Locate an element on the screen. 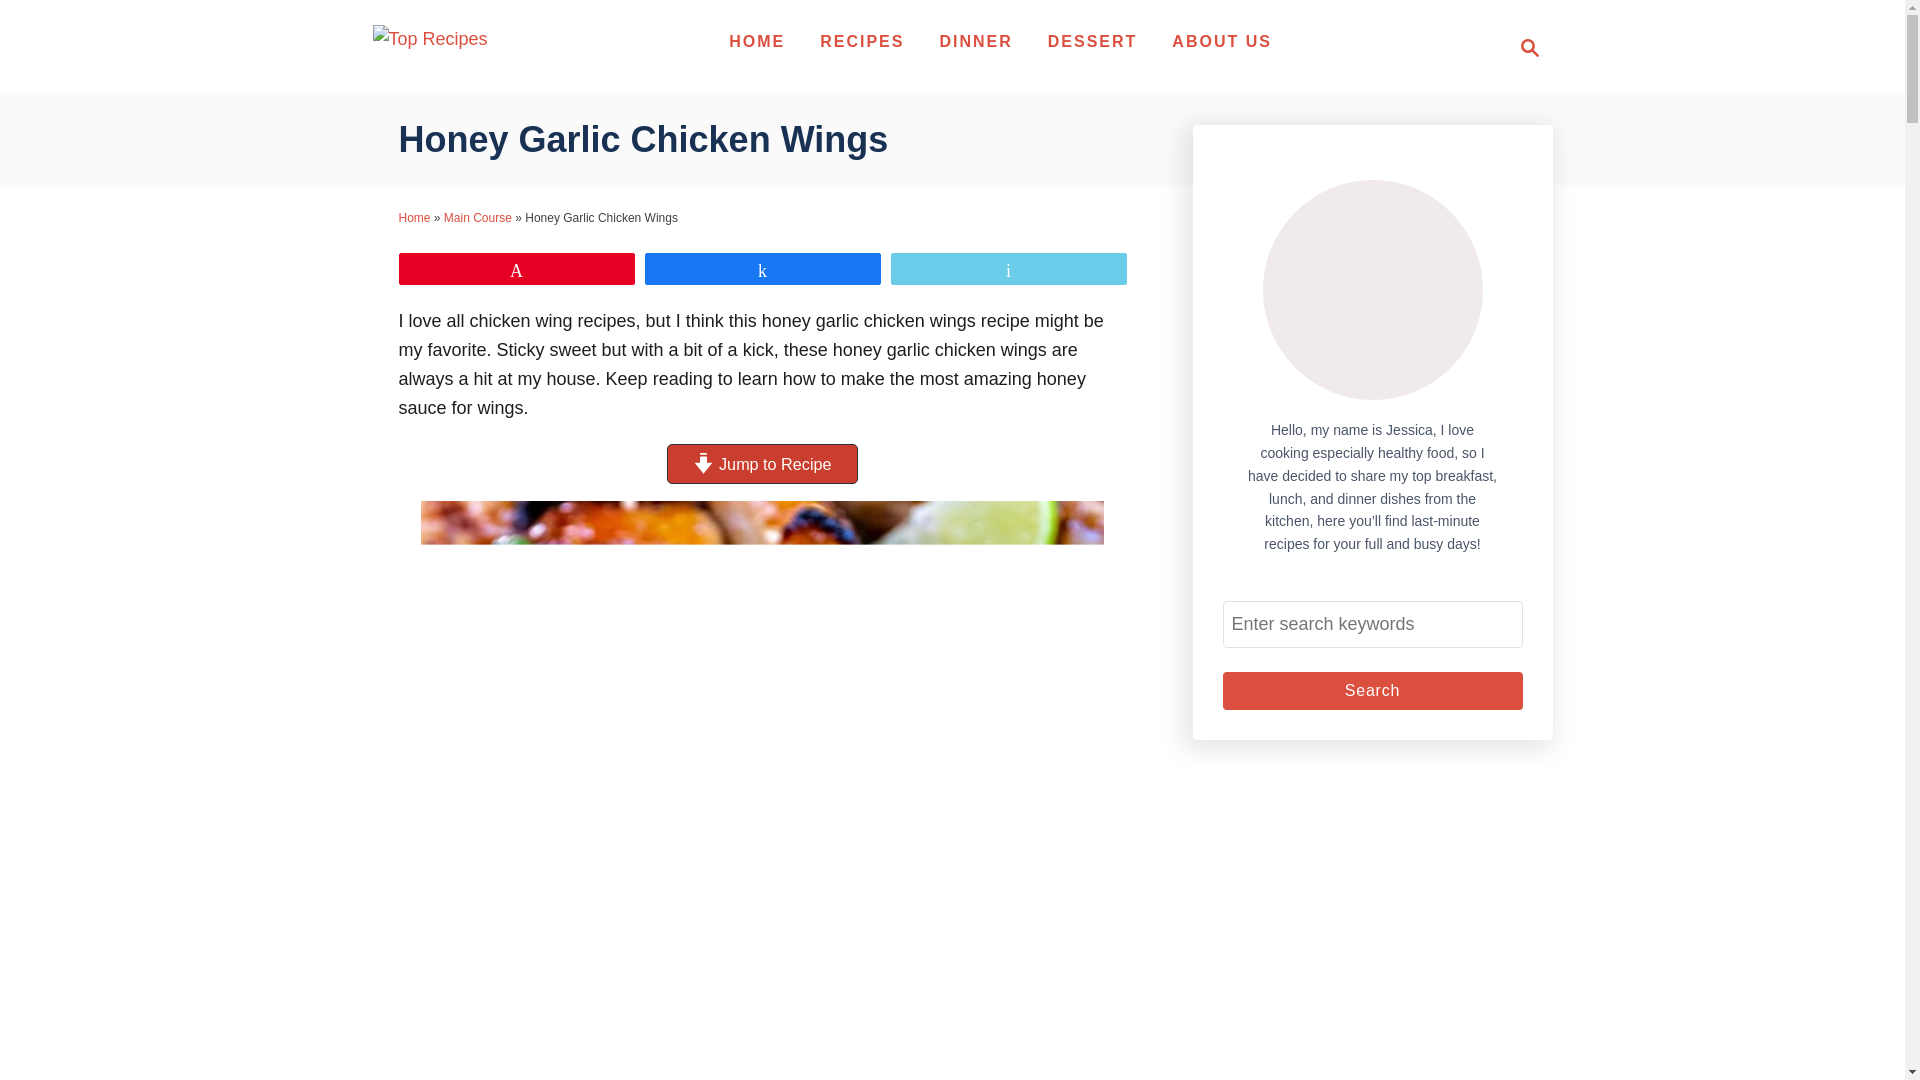  Search for: is located at coordinates (756, 41).